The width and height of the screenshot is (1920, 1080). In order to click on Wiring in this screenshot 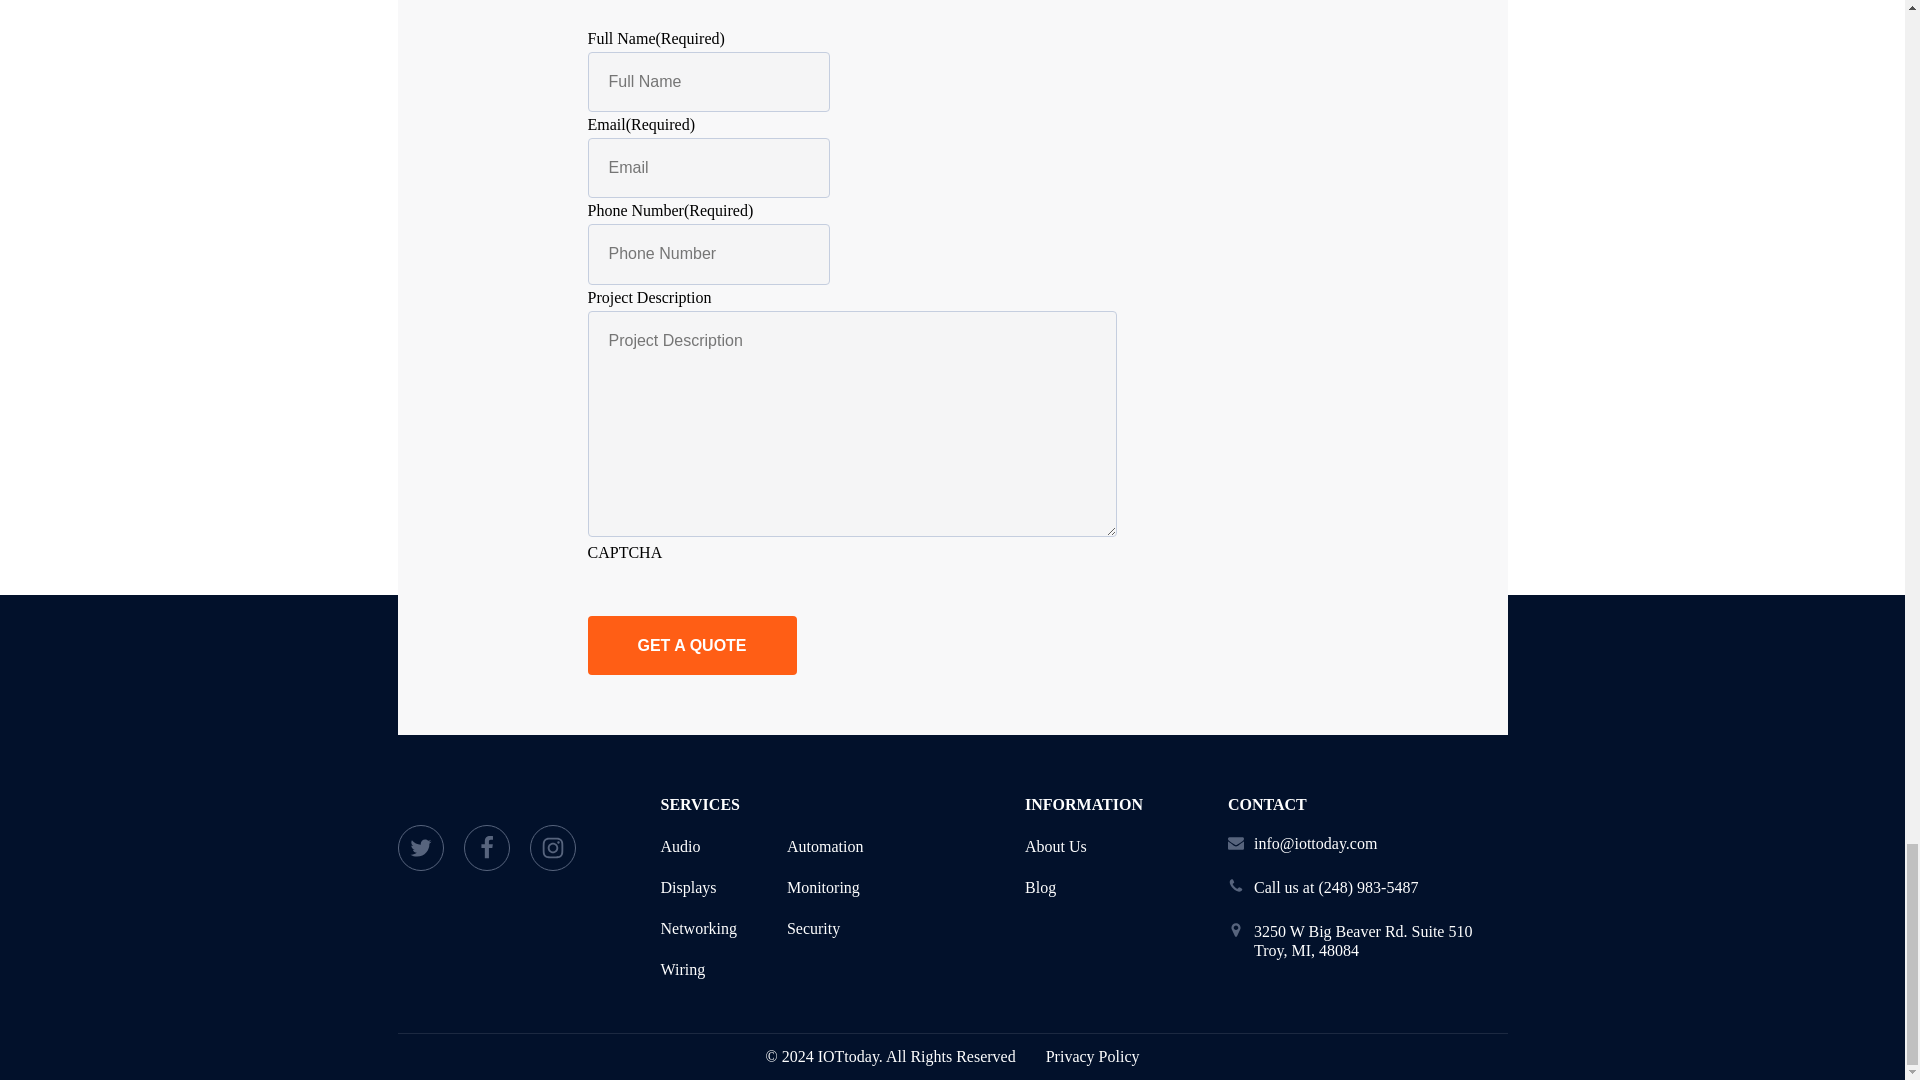, I will do `click(698, 969)`.